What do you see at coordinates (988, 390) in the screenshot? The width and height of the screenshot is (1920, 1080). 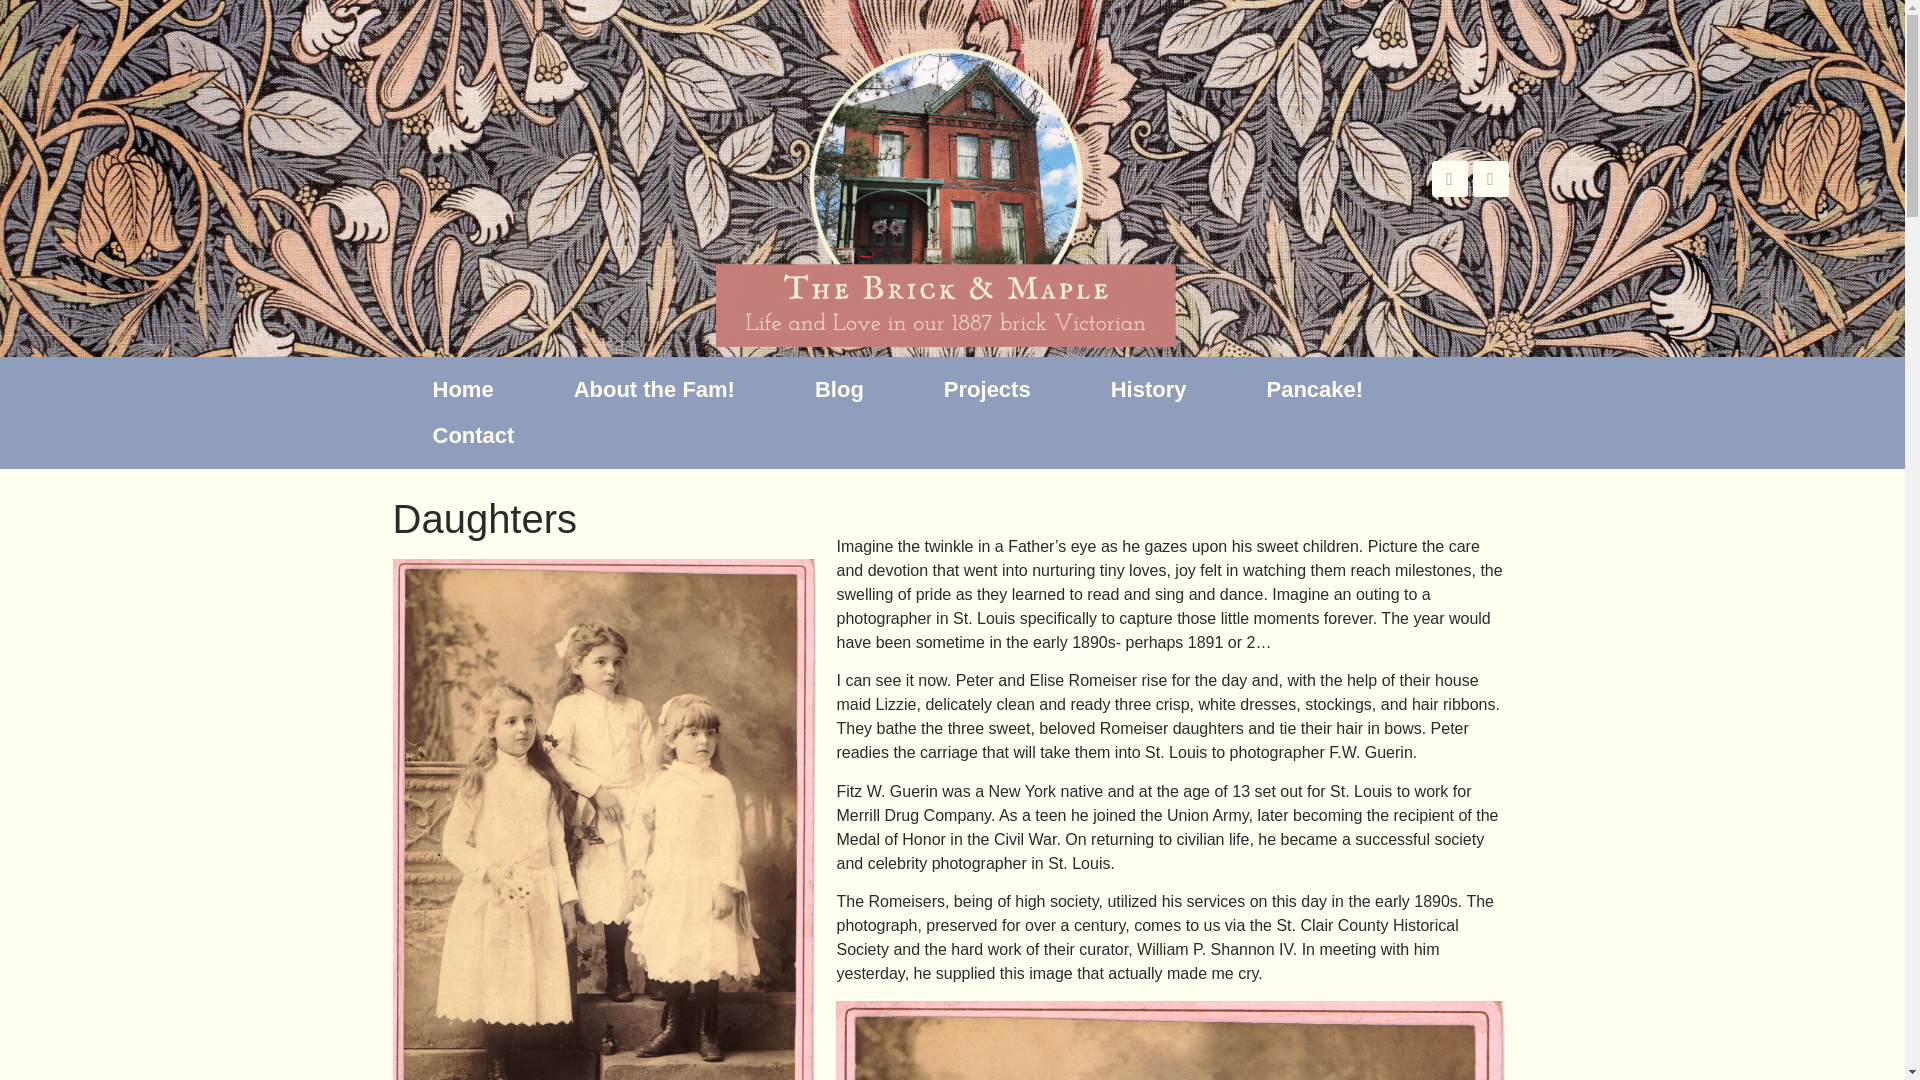 I see `Projects` at bounding box center [988, 390].